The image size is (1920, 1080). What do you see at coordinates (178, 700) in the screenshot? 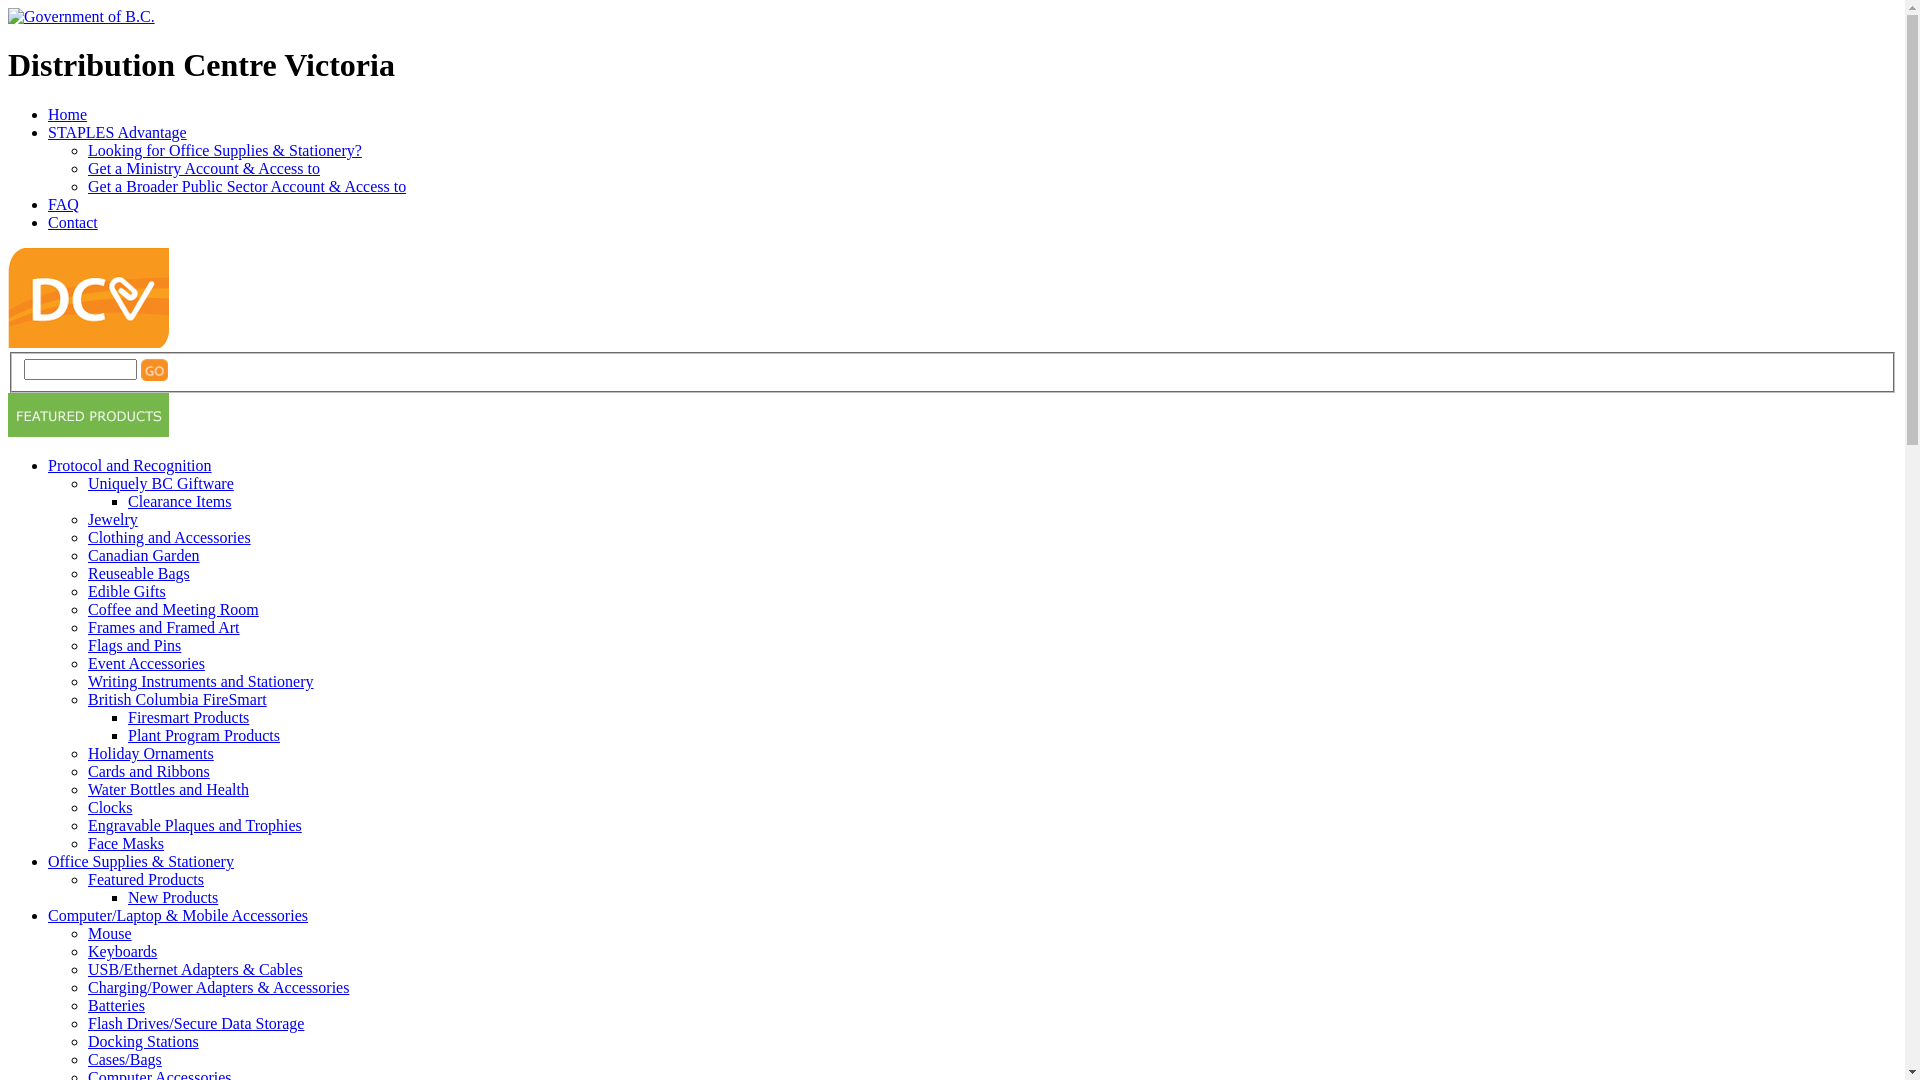
I see `British Columbia FireSmart` at bounding box center [178, 700].